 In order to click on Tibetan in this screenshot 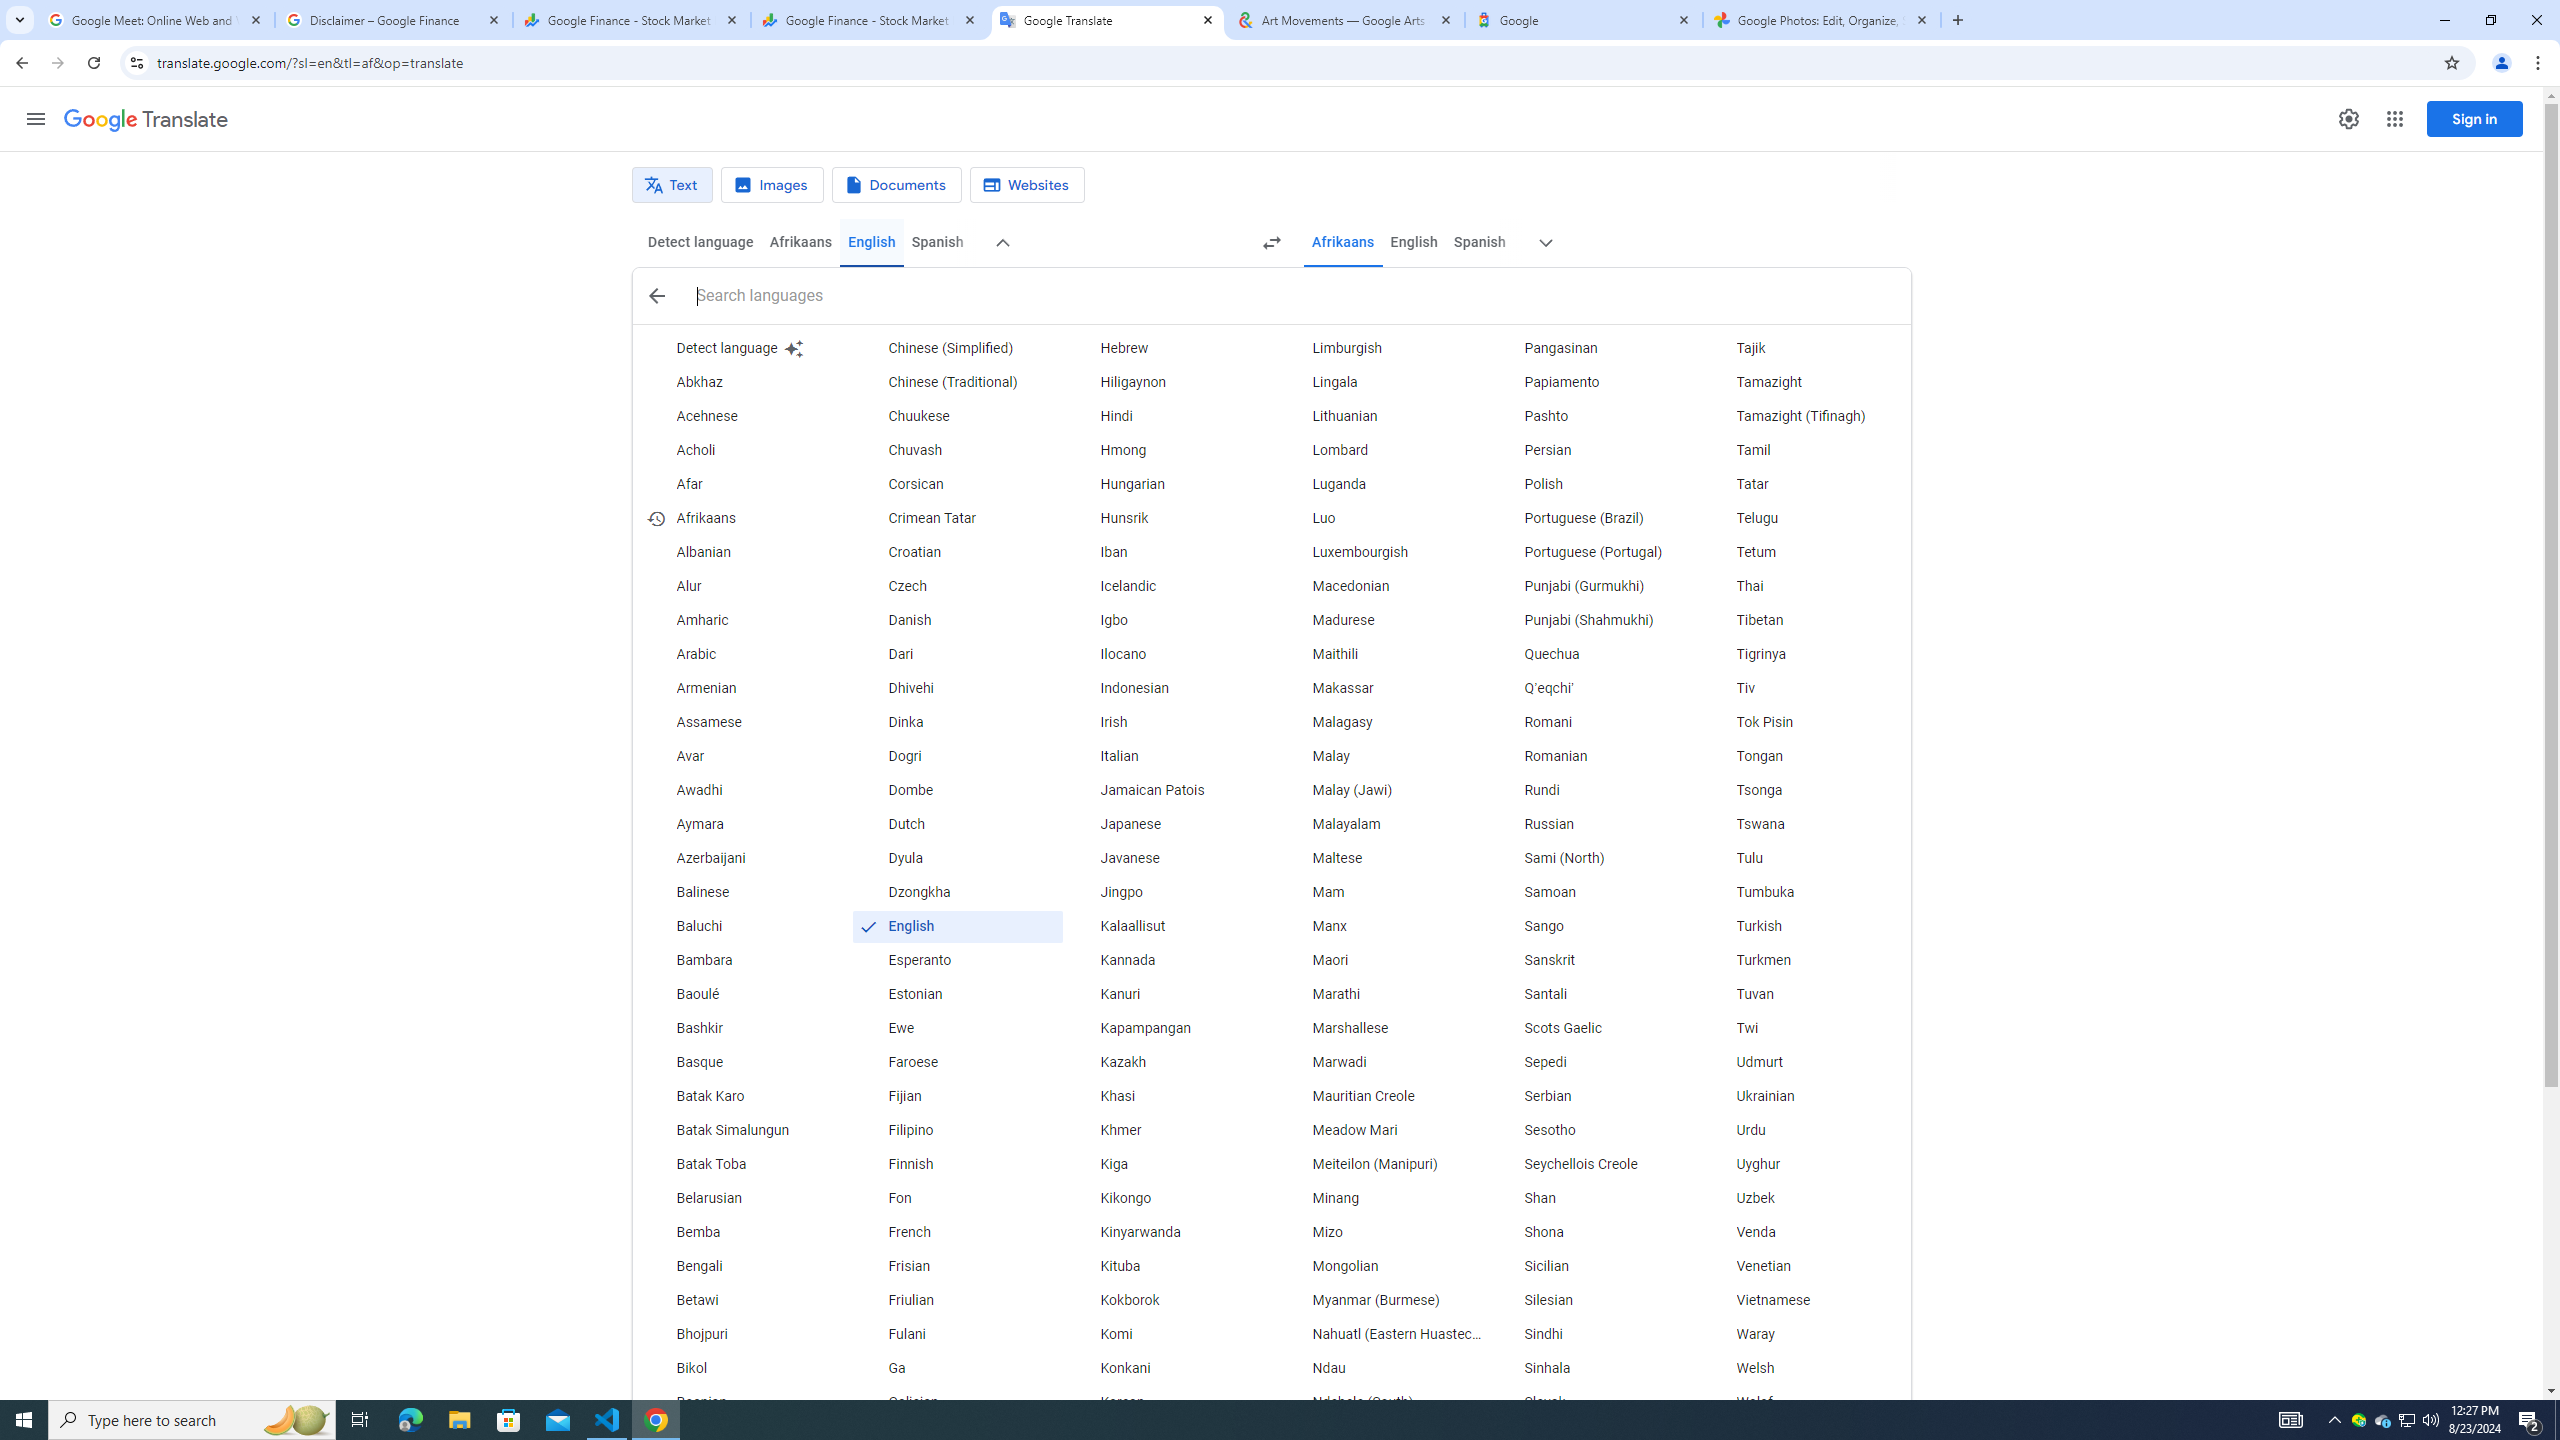, I will do `click(1804, 620)`.